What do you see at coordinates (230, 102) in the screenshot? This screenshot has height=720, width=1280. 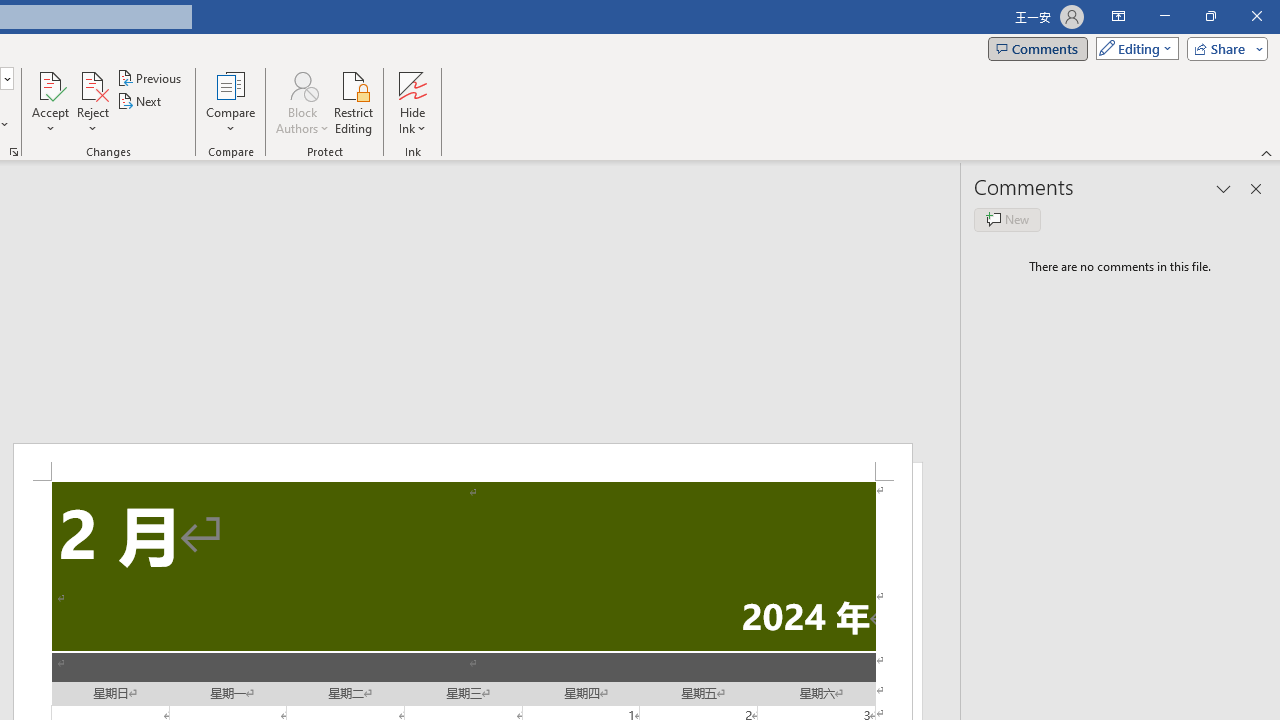 I see `Compare` at bounding box center [230, 102].